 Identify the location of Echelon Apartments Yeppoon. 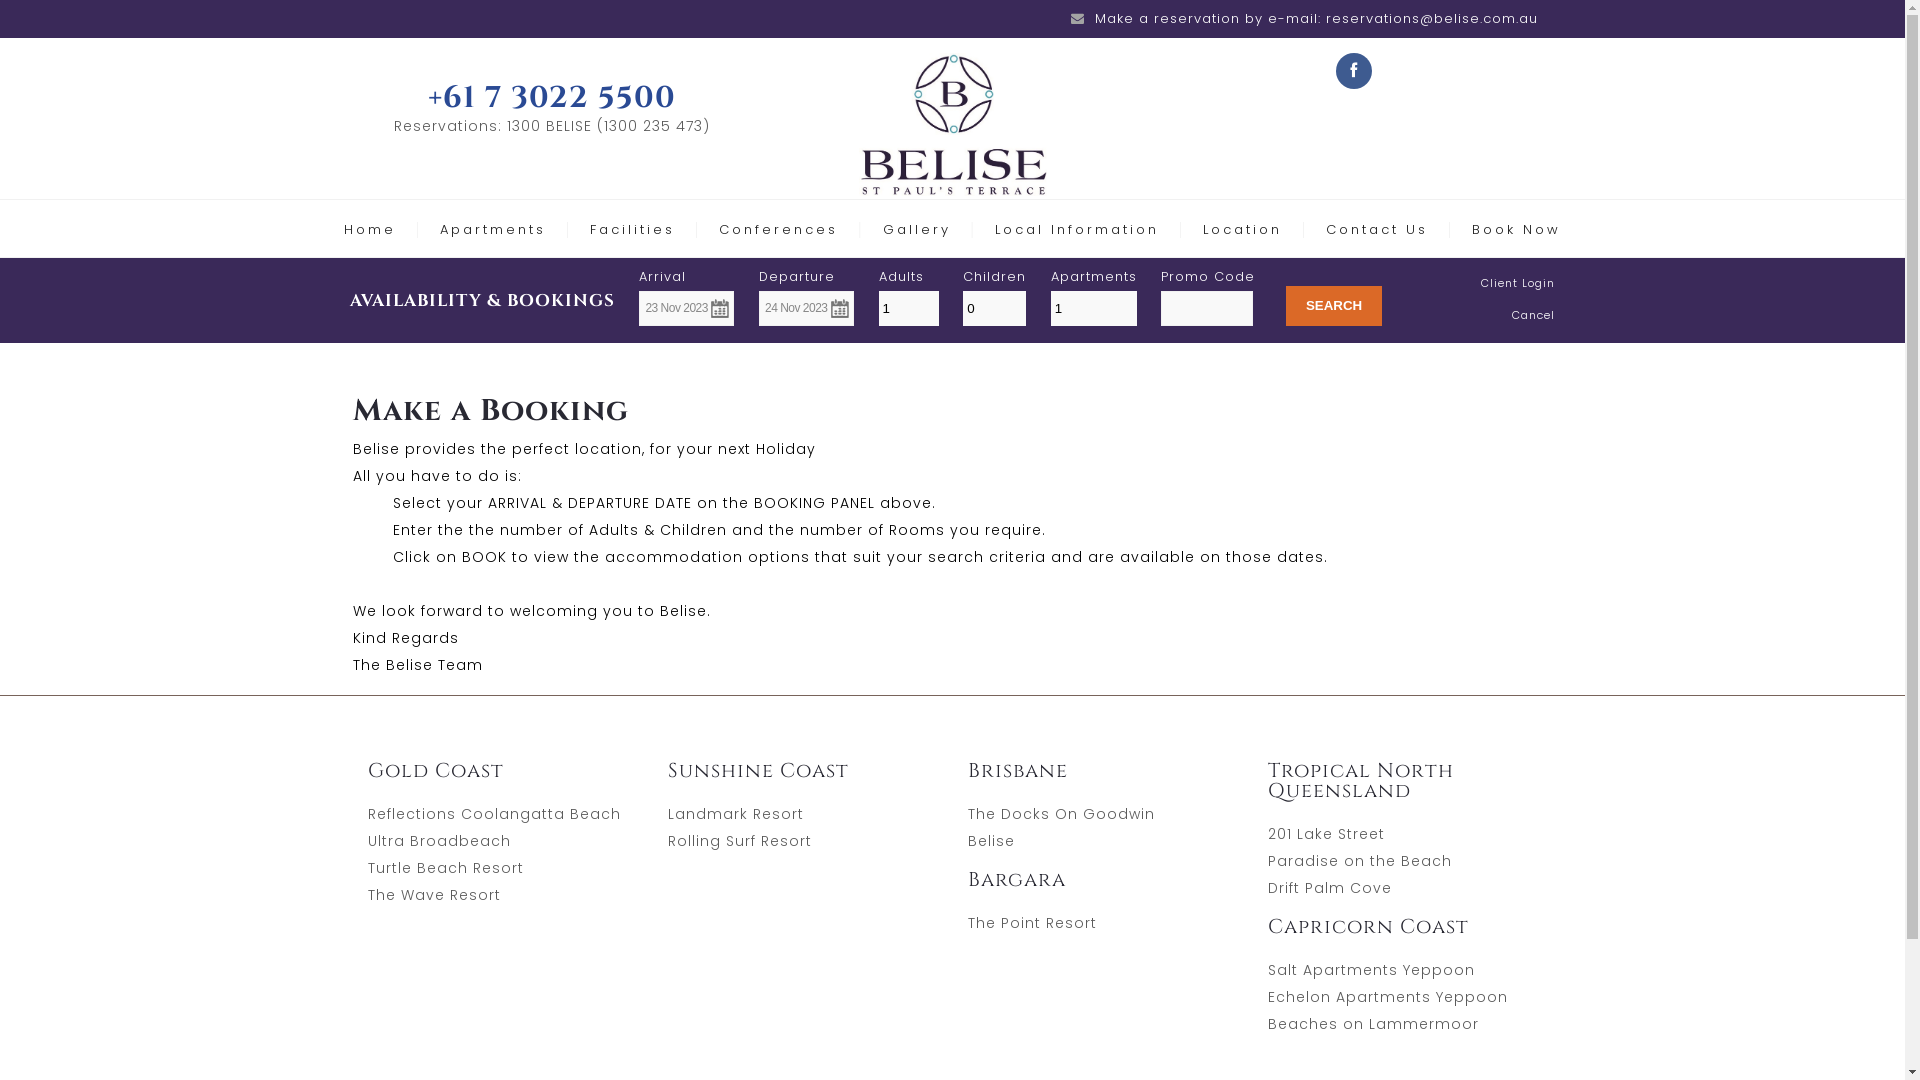
(1388, 997).